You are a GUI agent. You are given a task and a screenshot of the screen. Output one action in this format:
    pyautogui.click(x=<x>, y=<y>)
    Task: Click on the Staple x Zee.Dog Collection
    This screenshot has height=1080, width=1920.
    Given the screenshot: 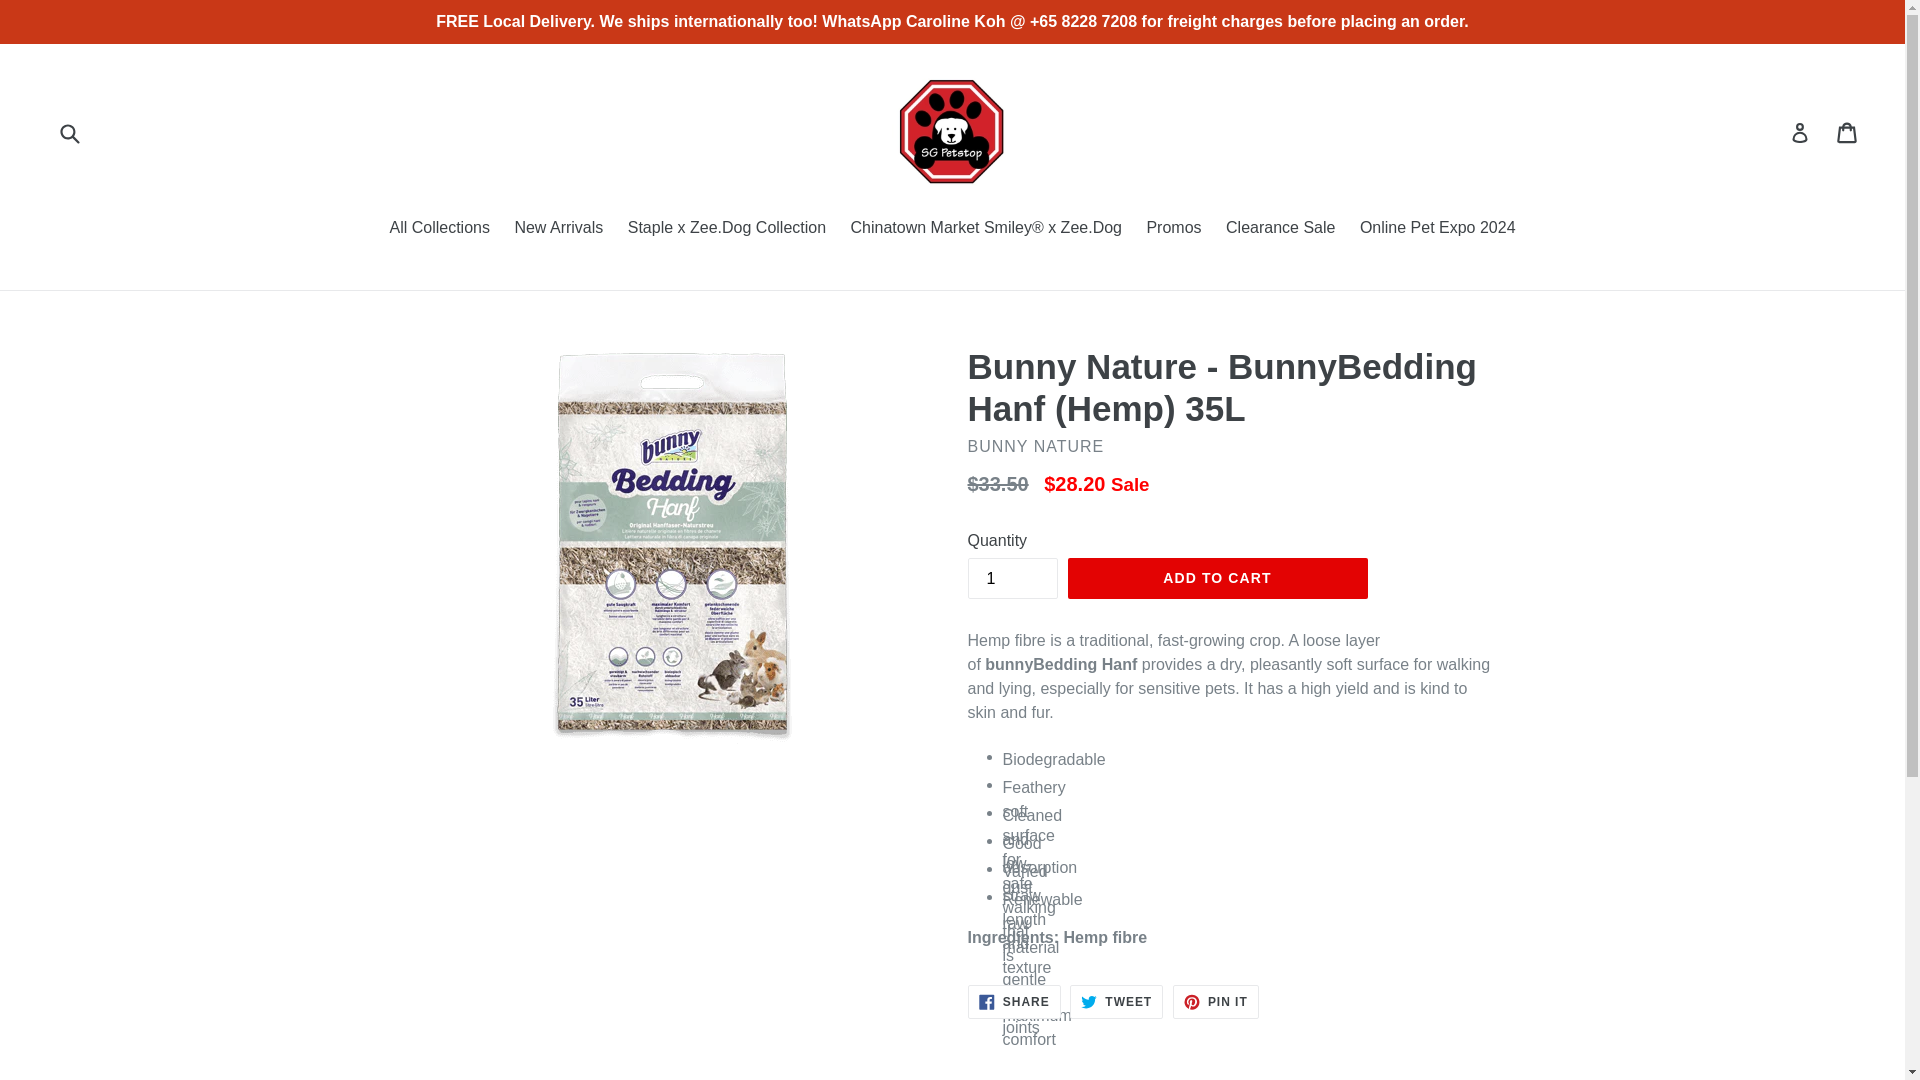 What is the action you would take?
    pyautogui.click(x=1174, y=230)
    